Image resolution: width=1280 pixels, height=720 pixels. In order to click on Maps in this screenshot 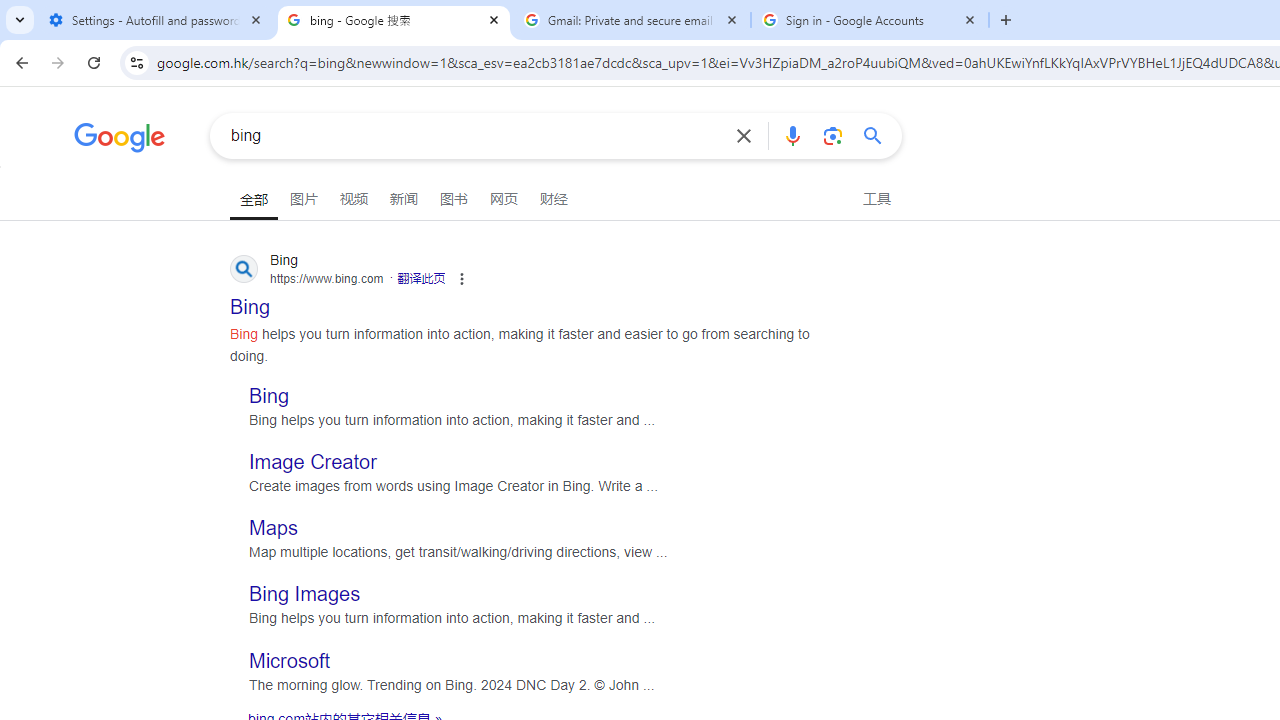, I will do `click(274, 528)`.